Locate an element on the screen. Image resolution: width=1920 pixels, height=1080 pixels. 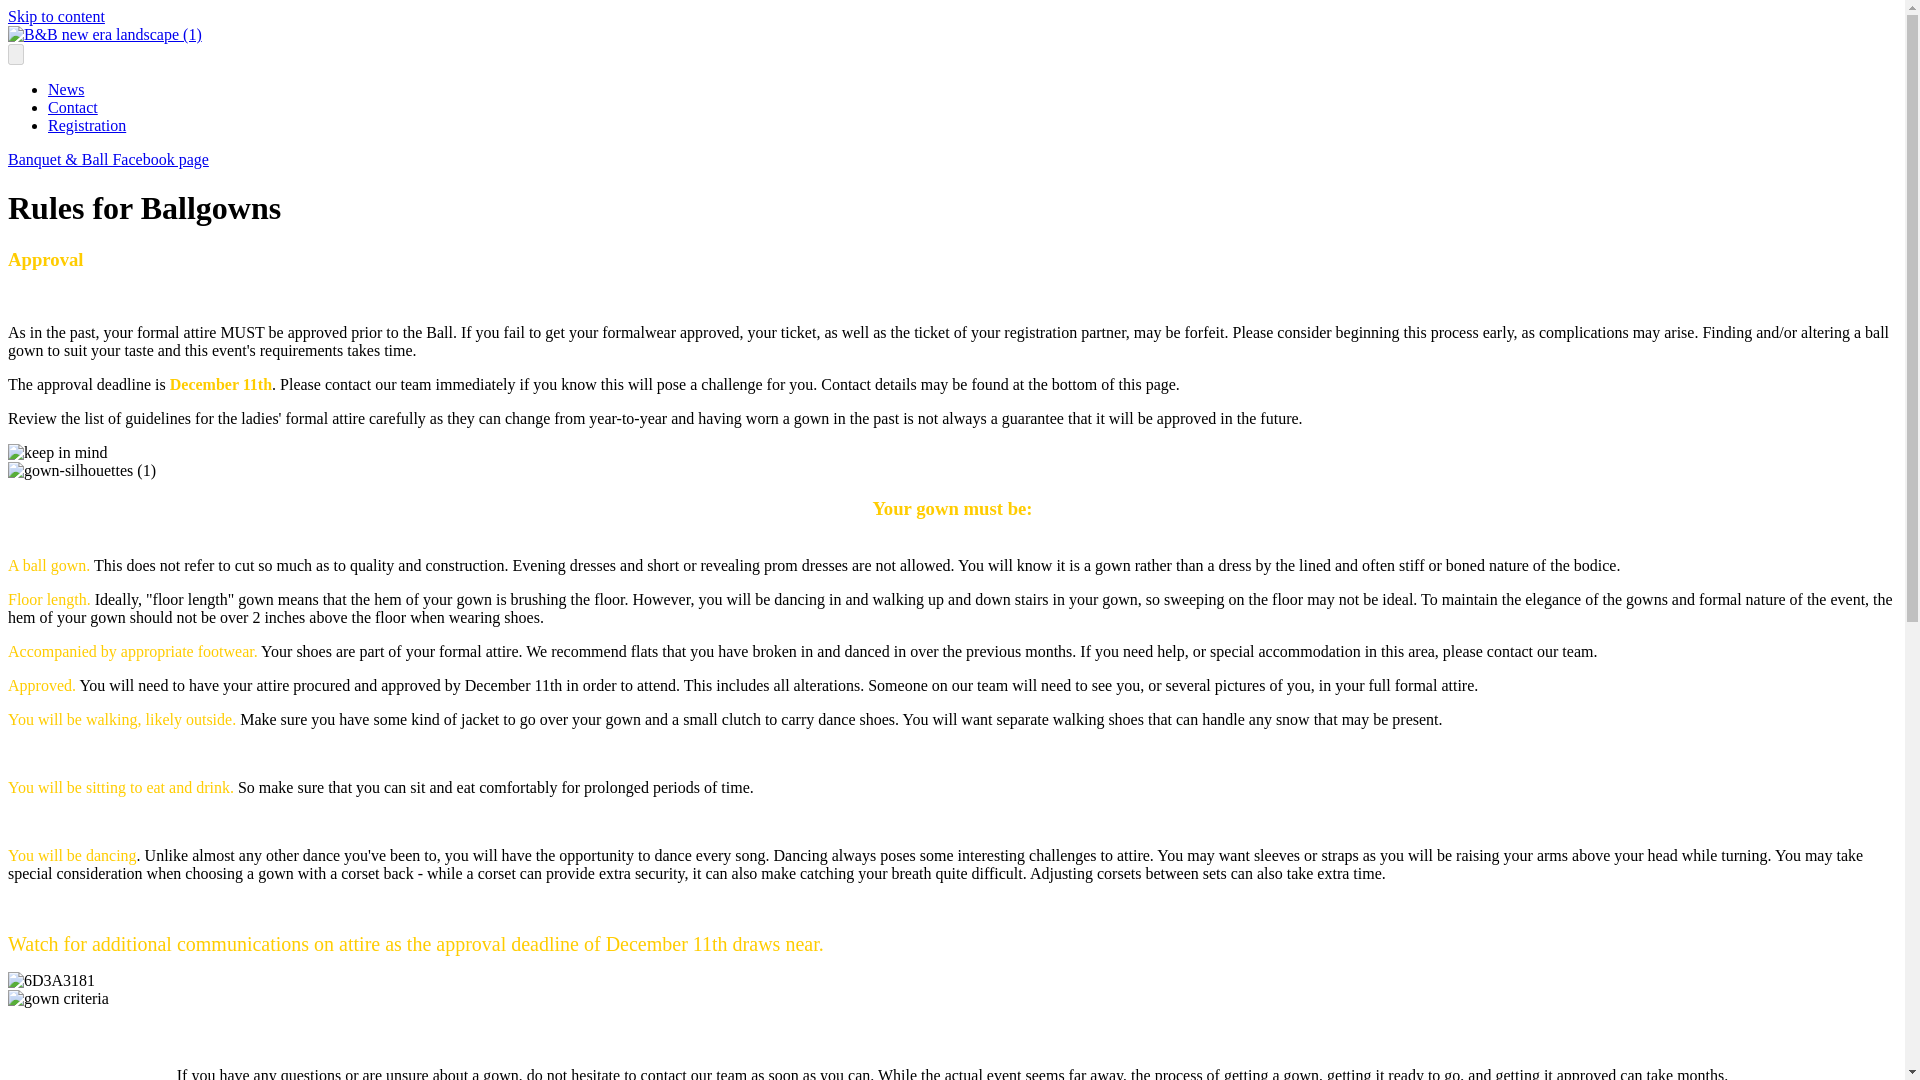
6D3A3181 is located at coordinates (50, 981).